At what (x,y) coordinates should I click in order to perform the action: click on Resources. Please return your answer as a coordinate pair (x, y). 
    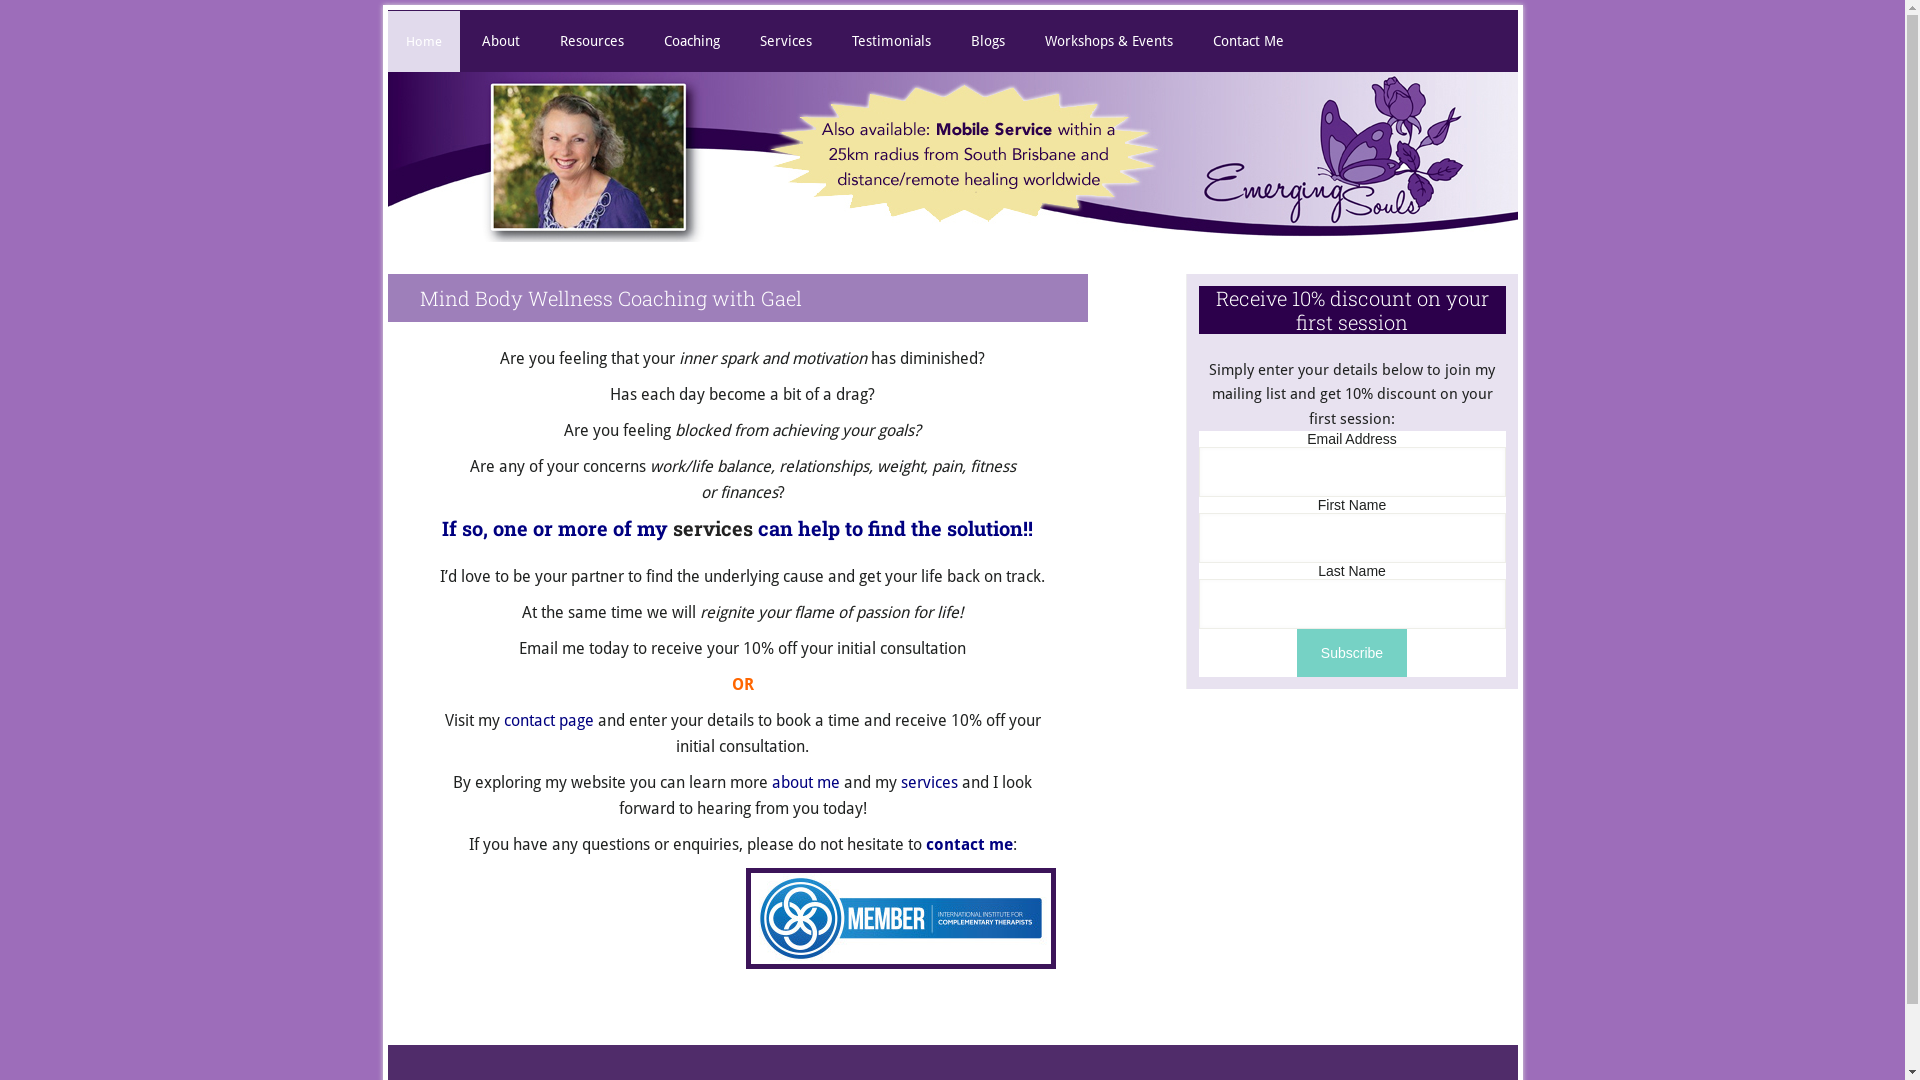
    Looking at the image, I should click on (592, 41).